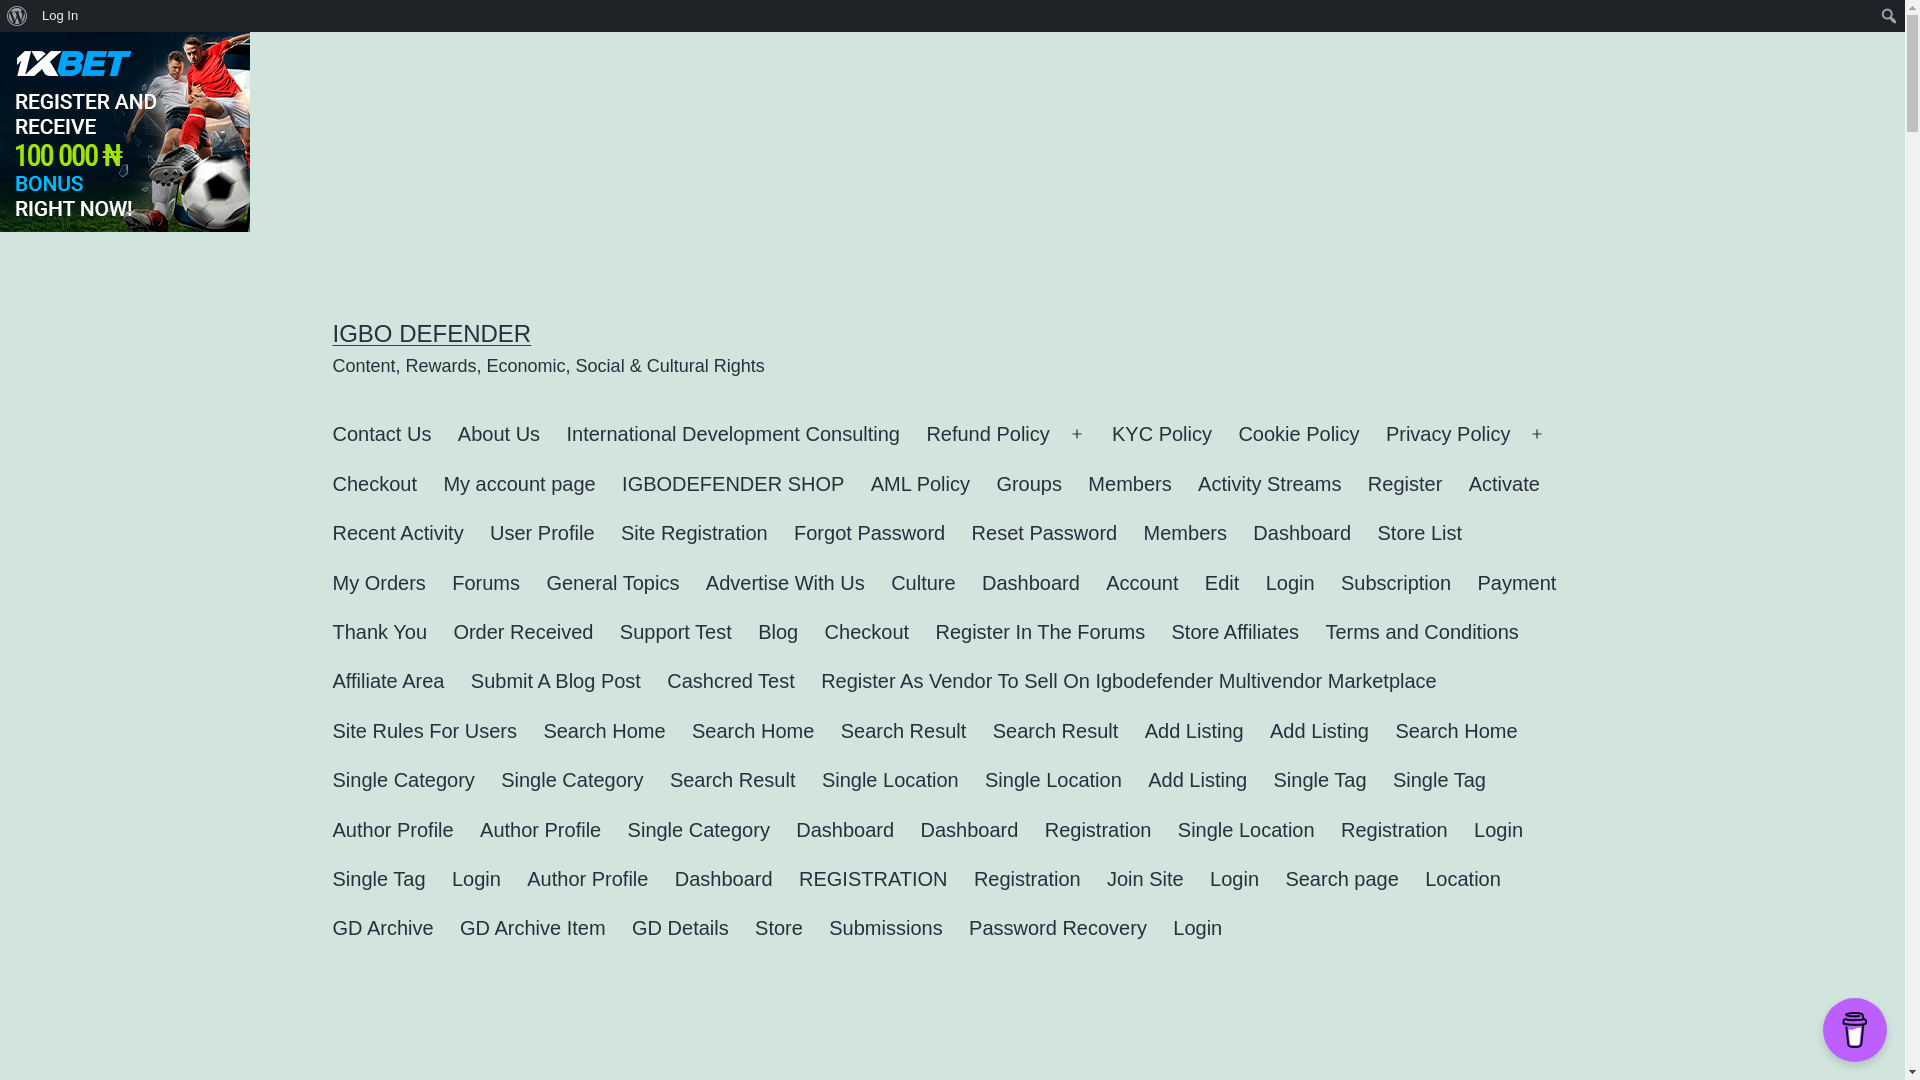 The image size is (1920, 1080). Describe the element at coordinates (733, 484) in the screenshot. I see `IGBODEFENDER SHOP` at that location.